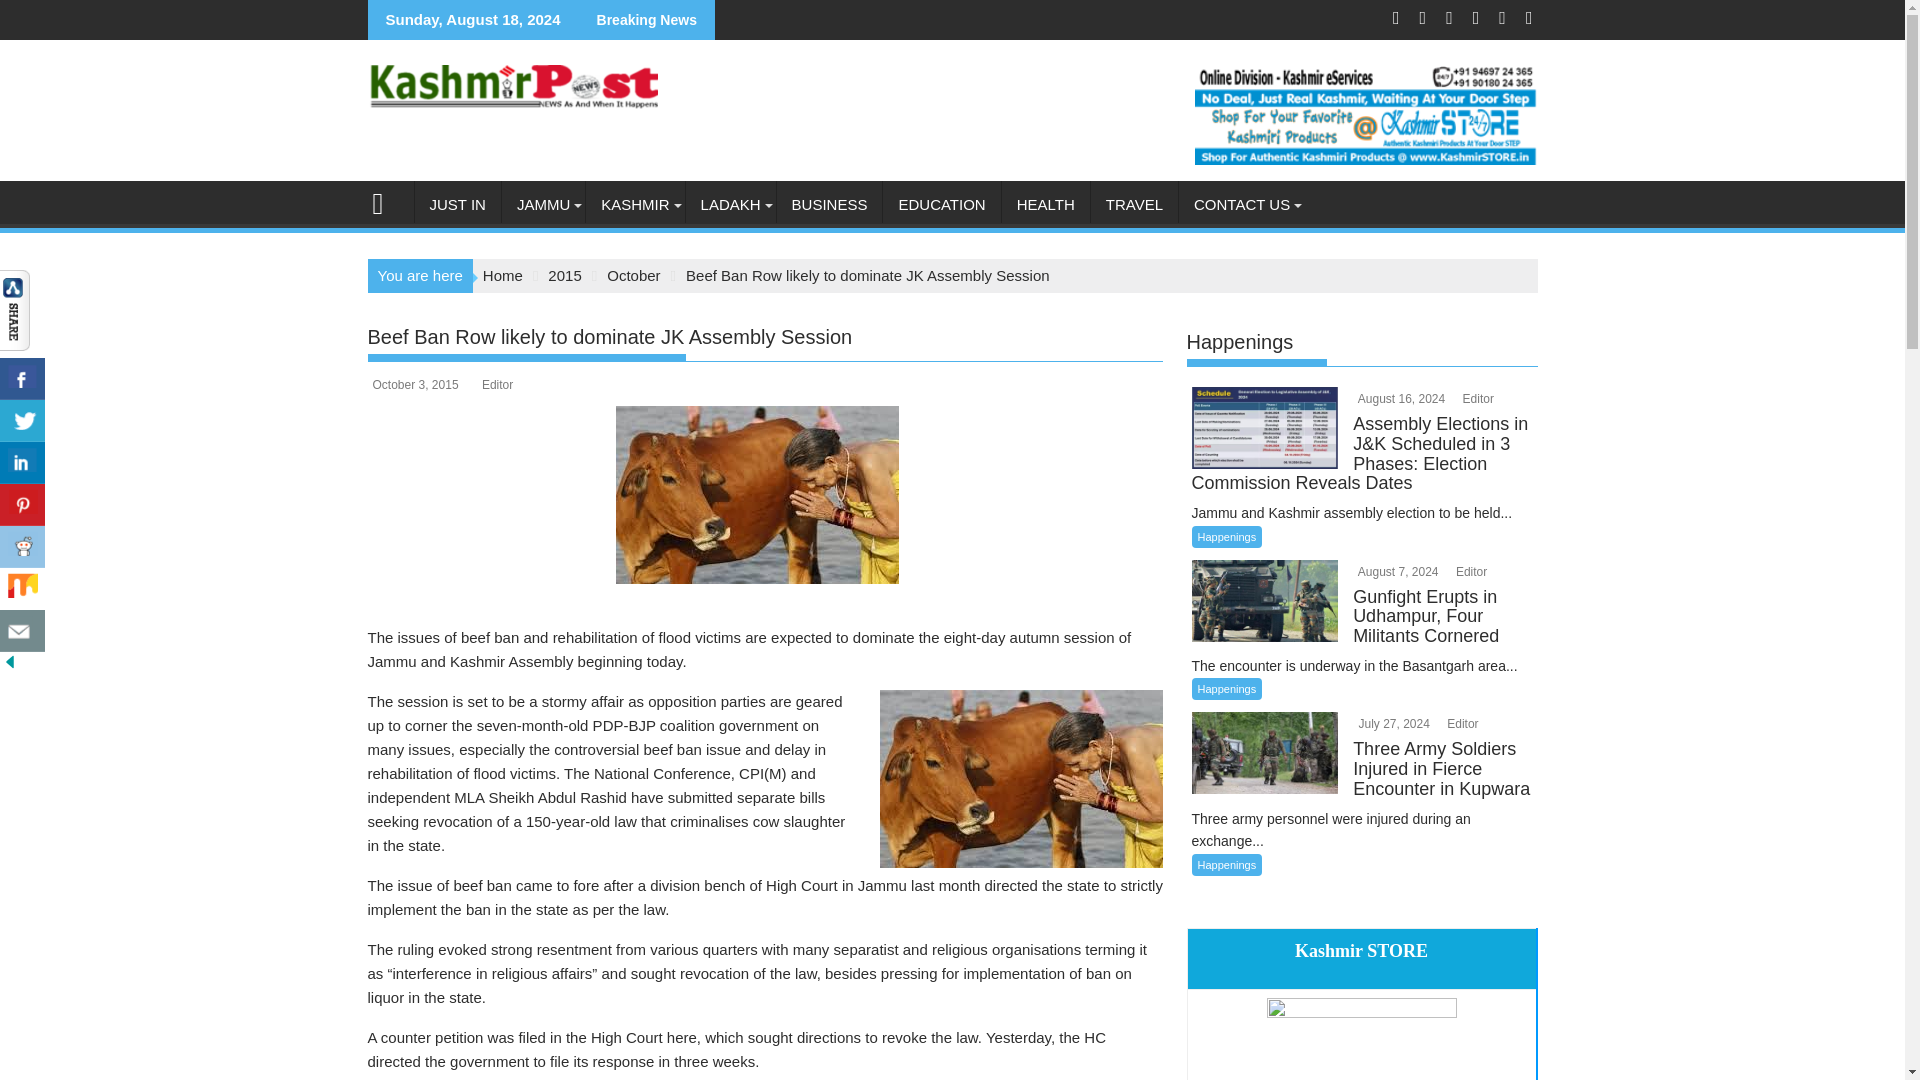  I want to click on Editor, so click(1470, 571).